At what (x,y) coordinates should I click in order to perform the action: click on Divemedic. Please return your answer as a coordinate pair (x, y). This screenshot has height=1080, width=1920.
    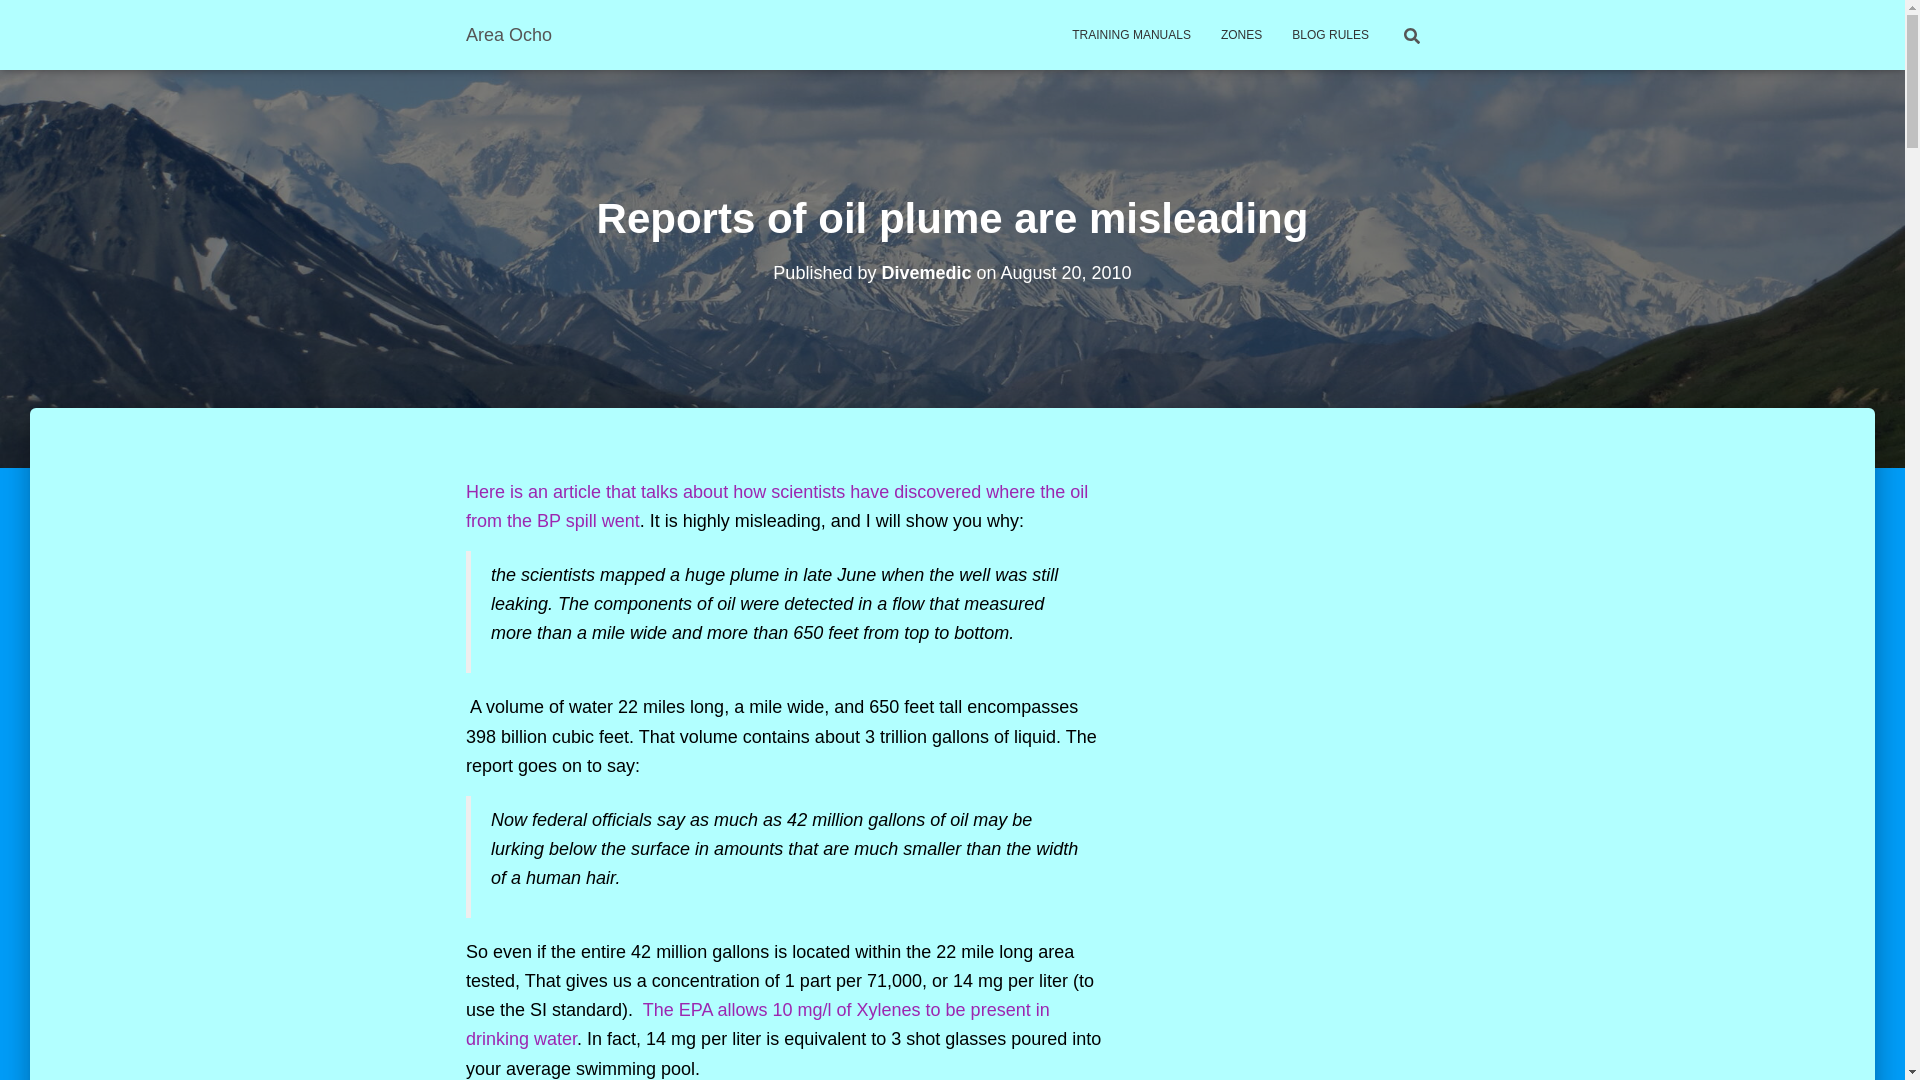
    Looking at the image, I should click on (926, 272).